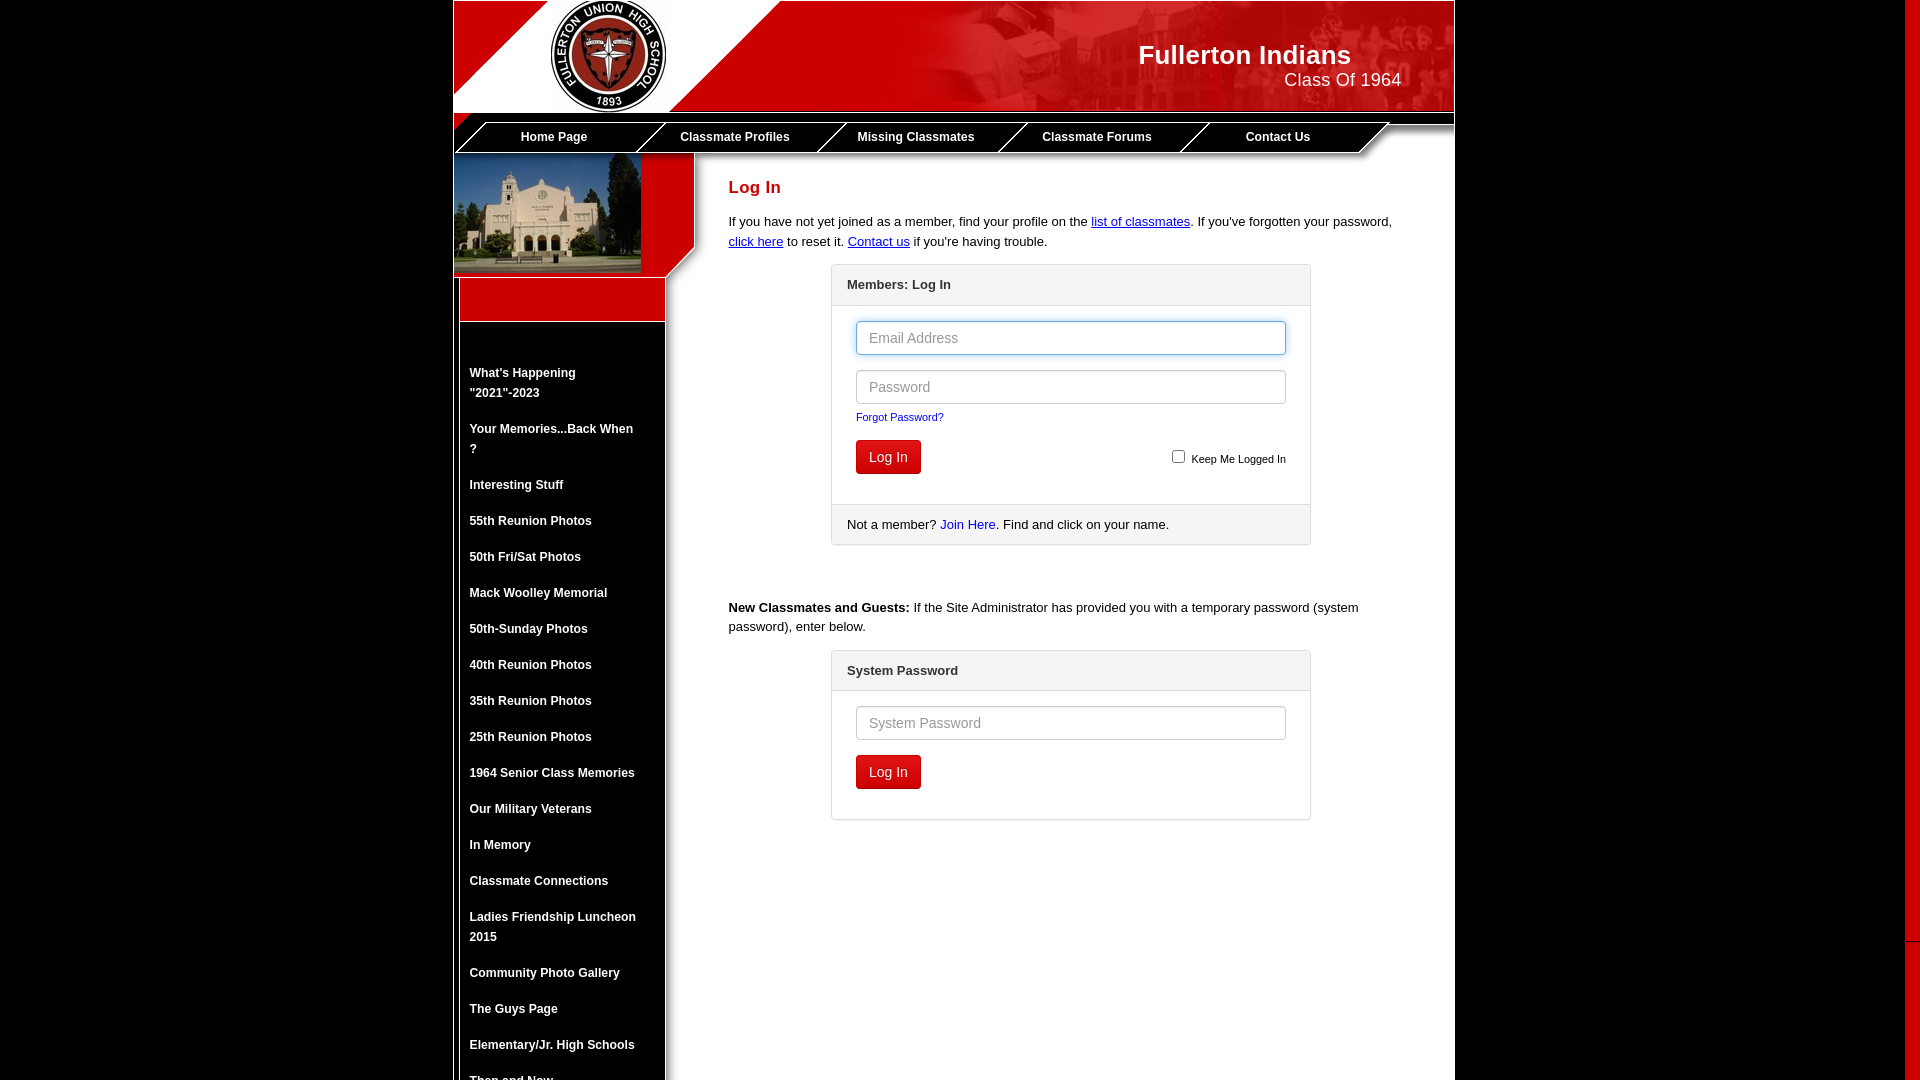  What do you see at coordinates (560, 1009) in the screenshot?
I see `The Guys Page` at bounding box center [560, 1009].